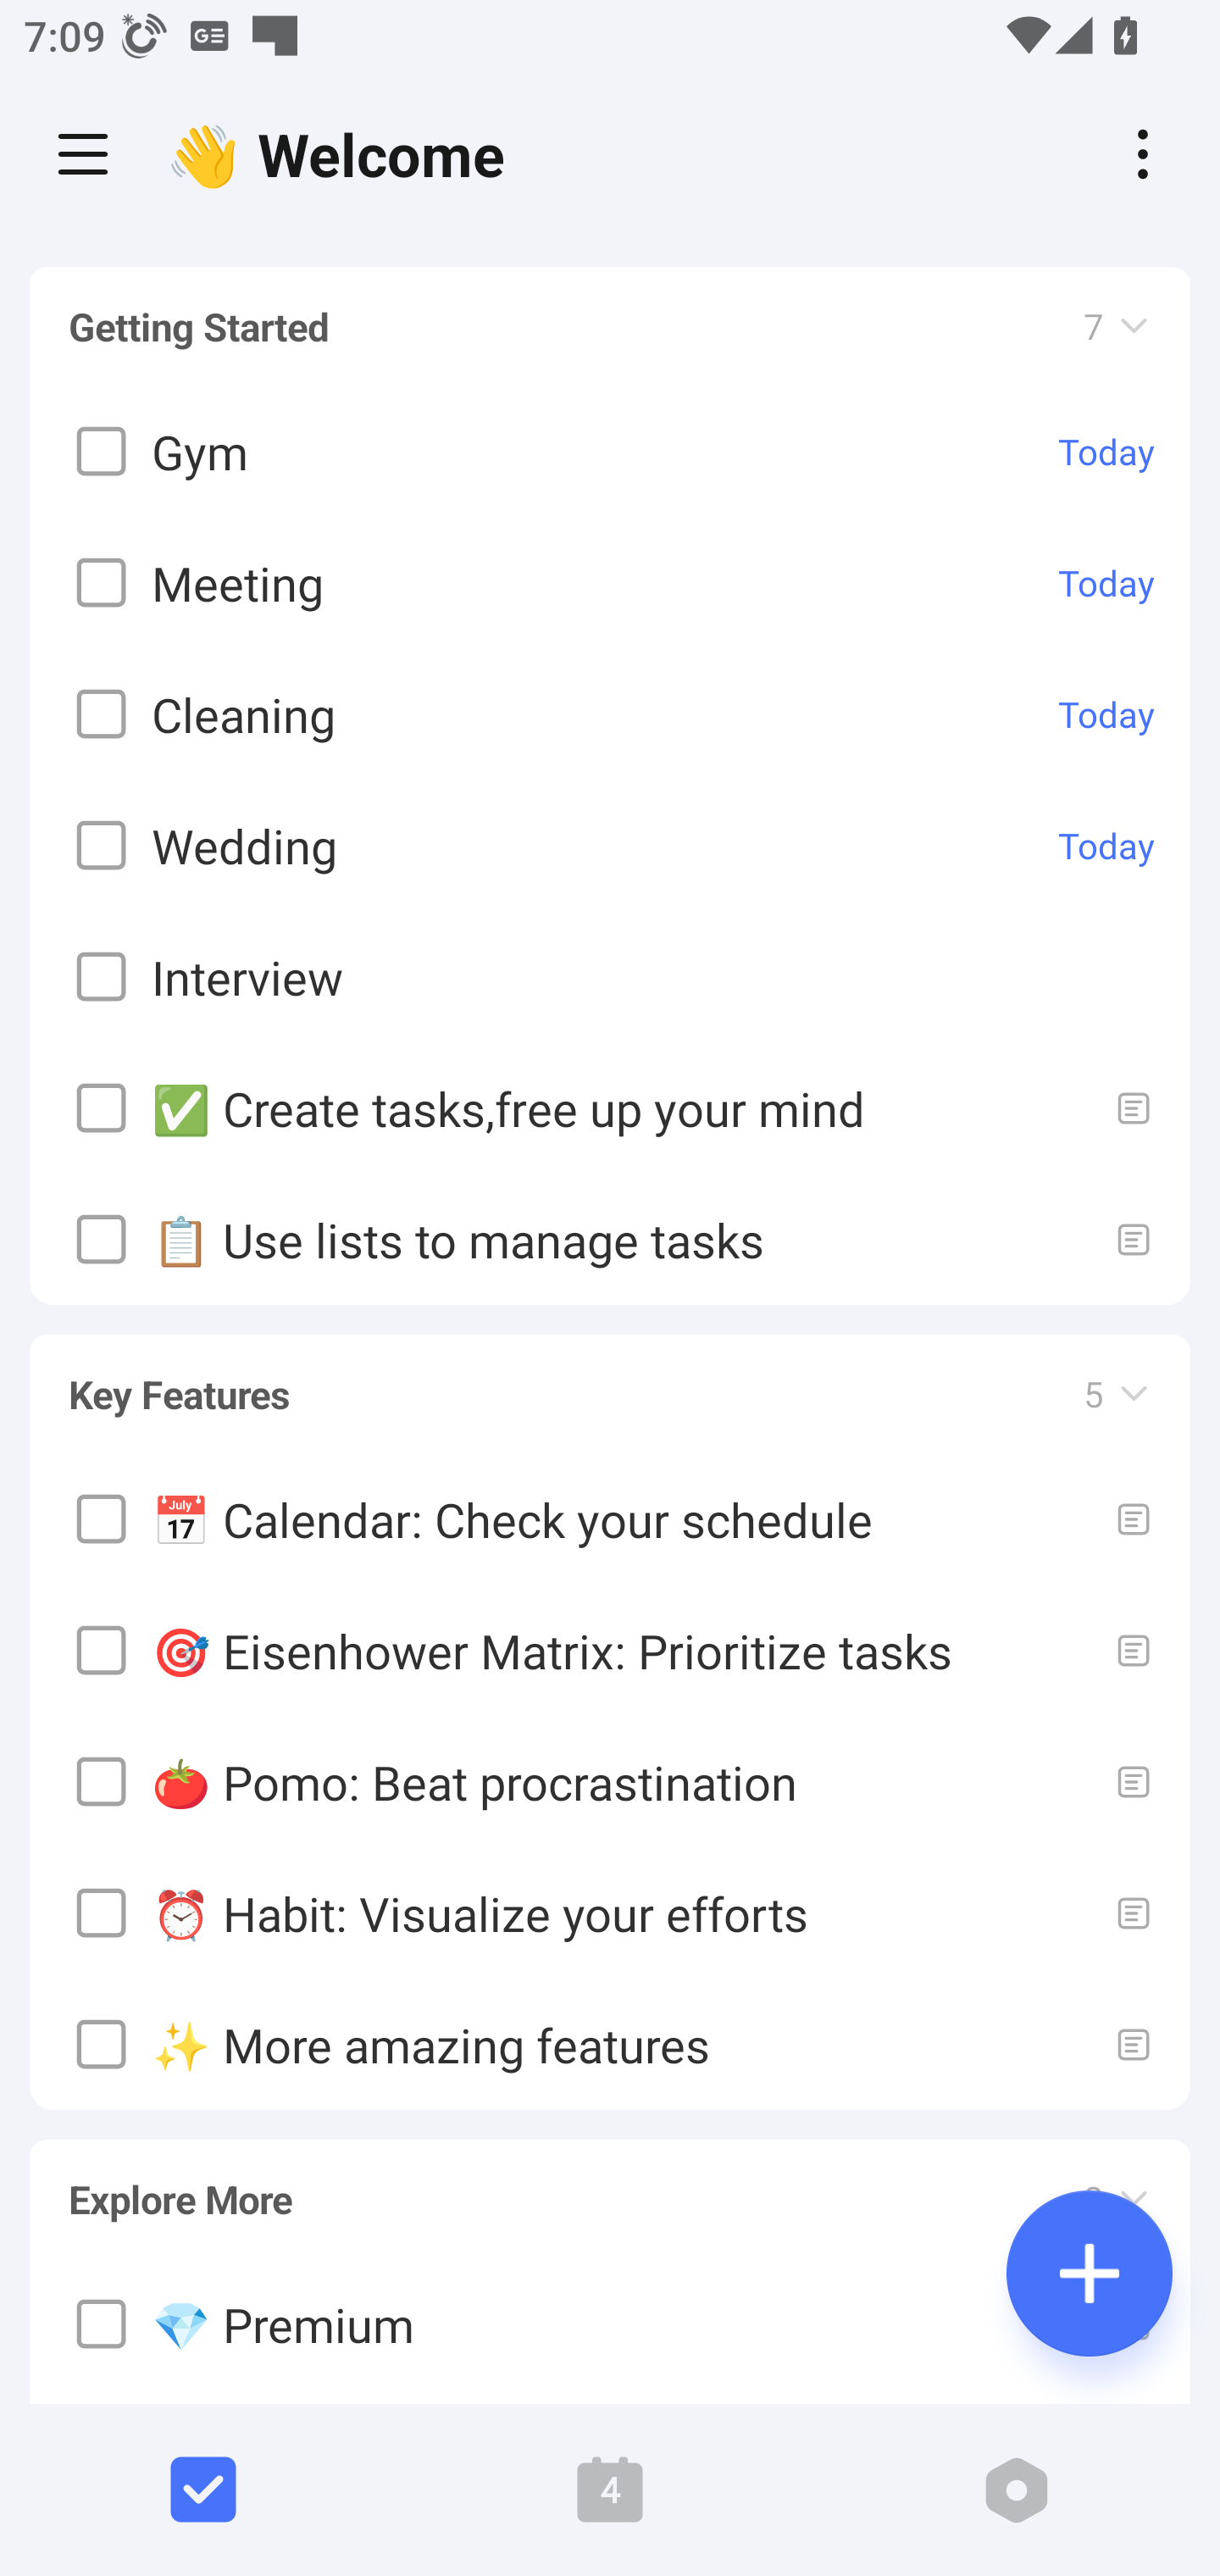  I want to click on 🍅 Pomo: Beat procrastination, so click(610, 1781).